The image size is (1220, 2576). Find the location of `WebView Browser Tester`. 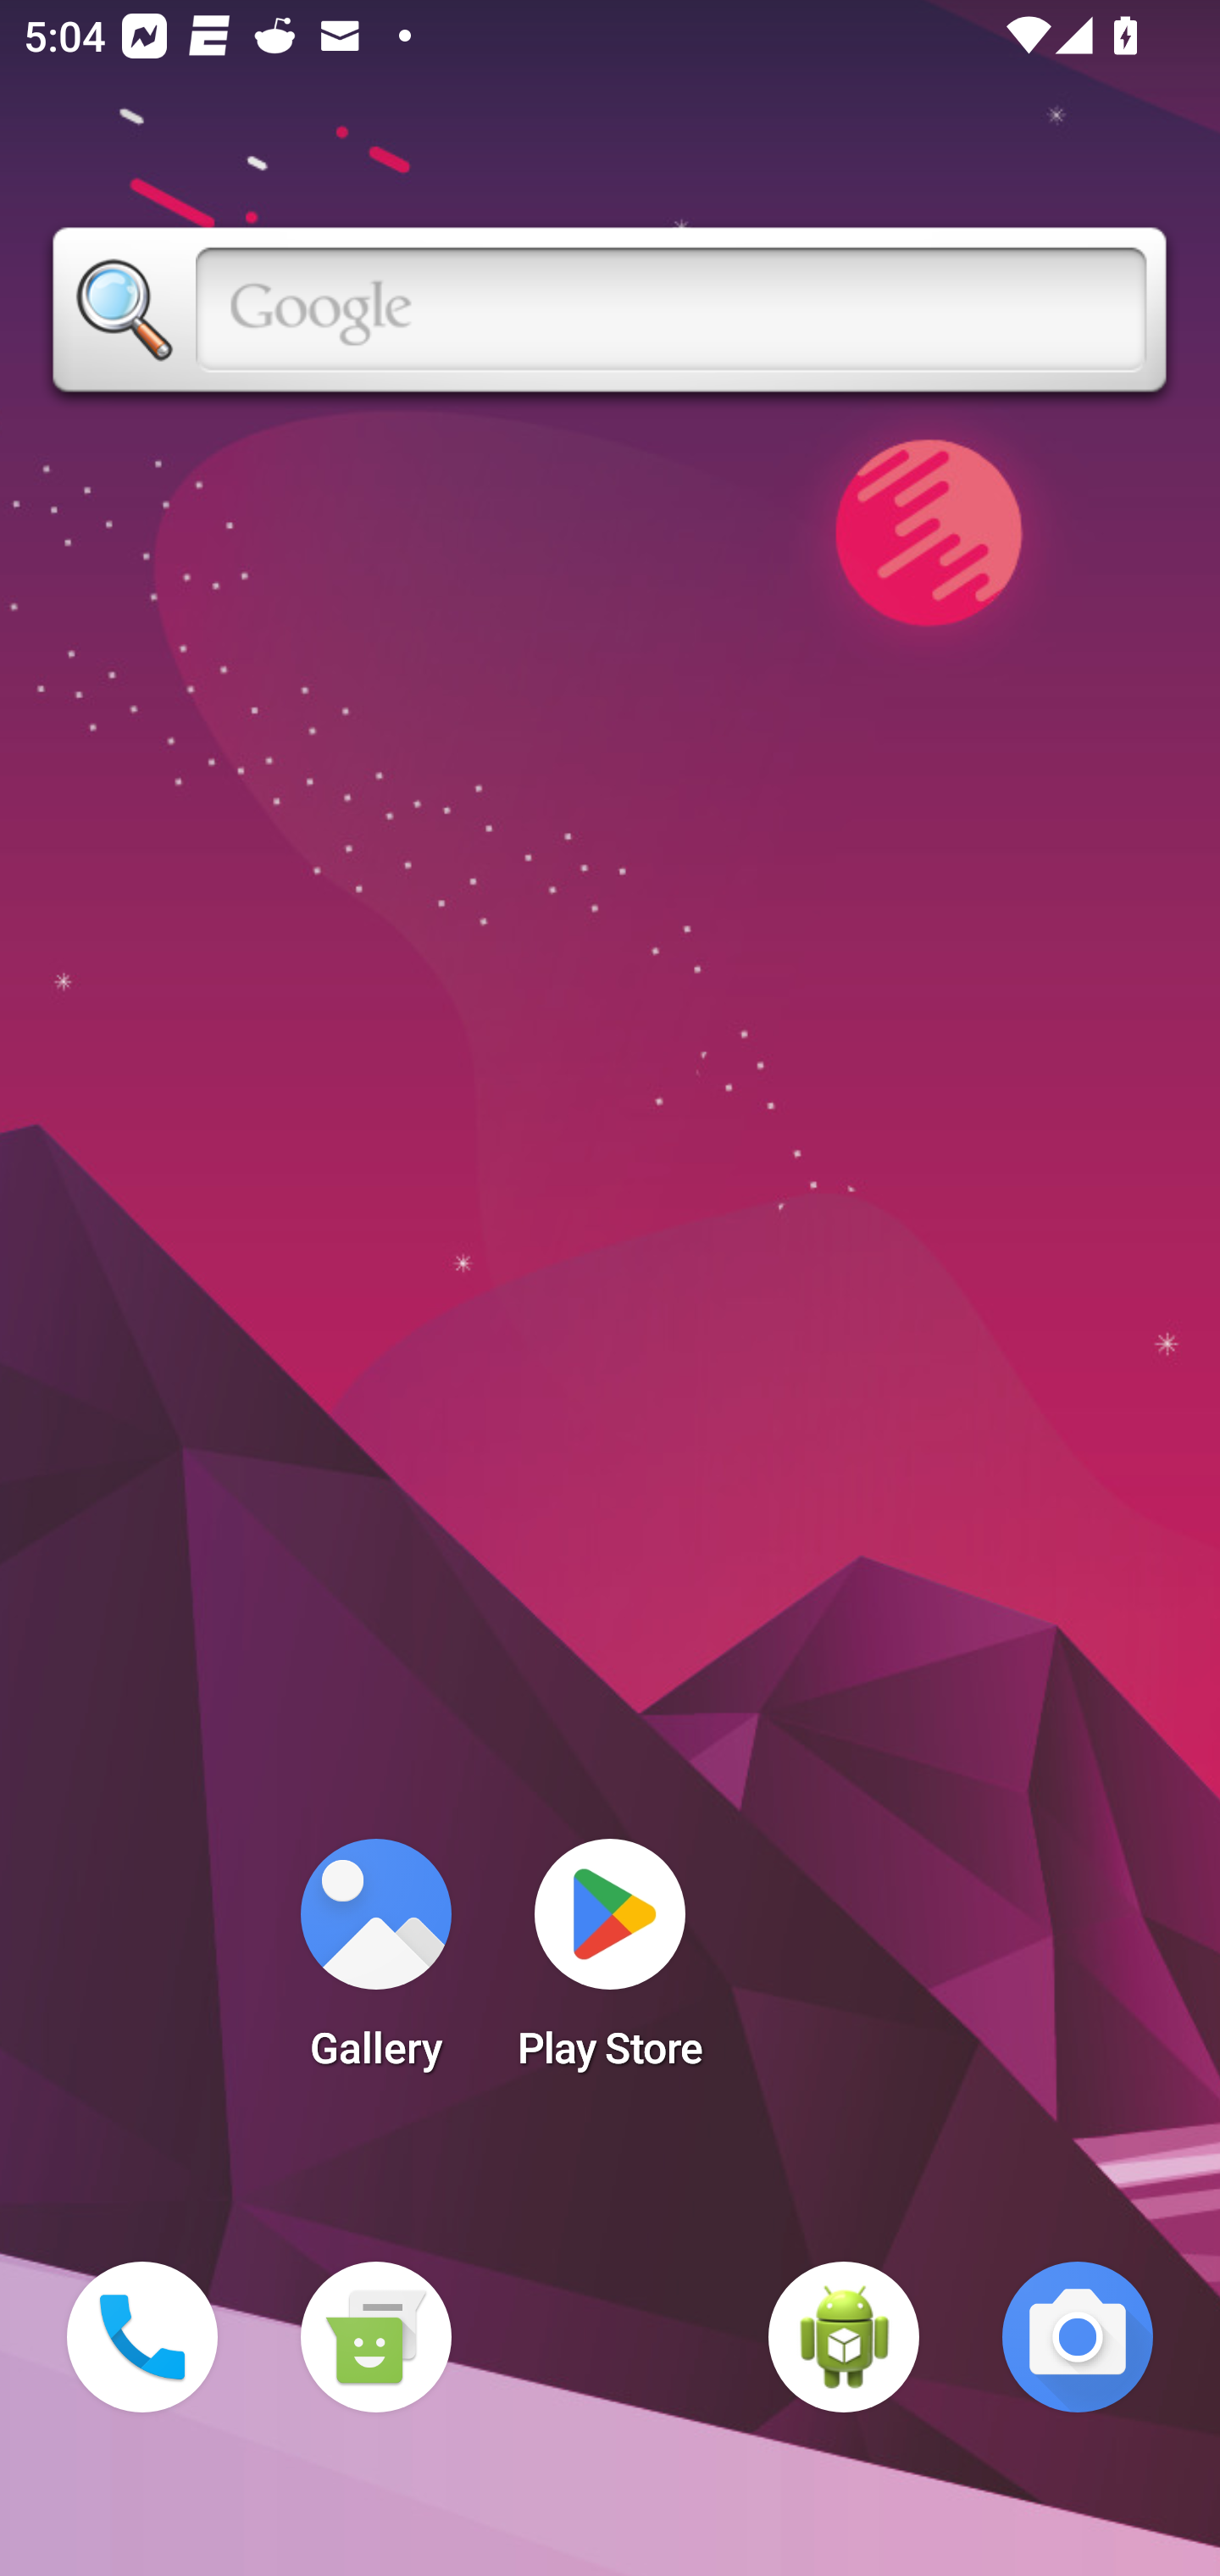

WebView Browser Tester is located at coordinates (844, 2337).